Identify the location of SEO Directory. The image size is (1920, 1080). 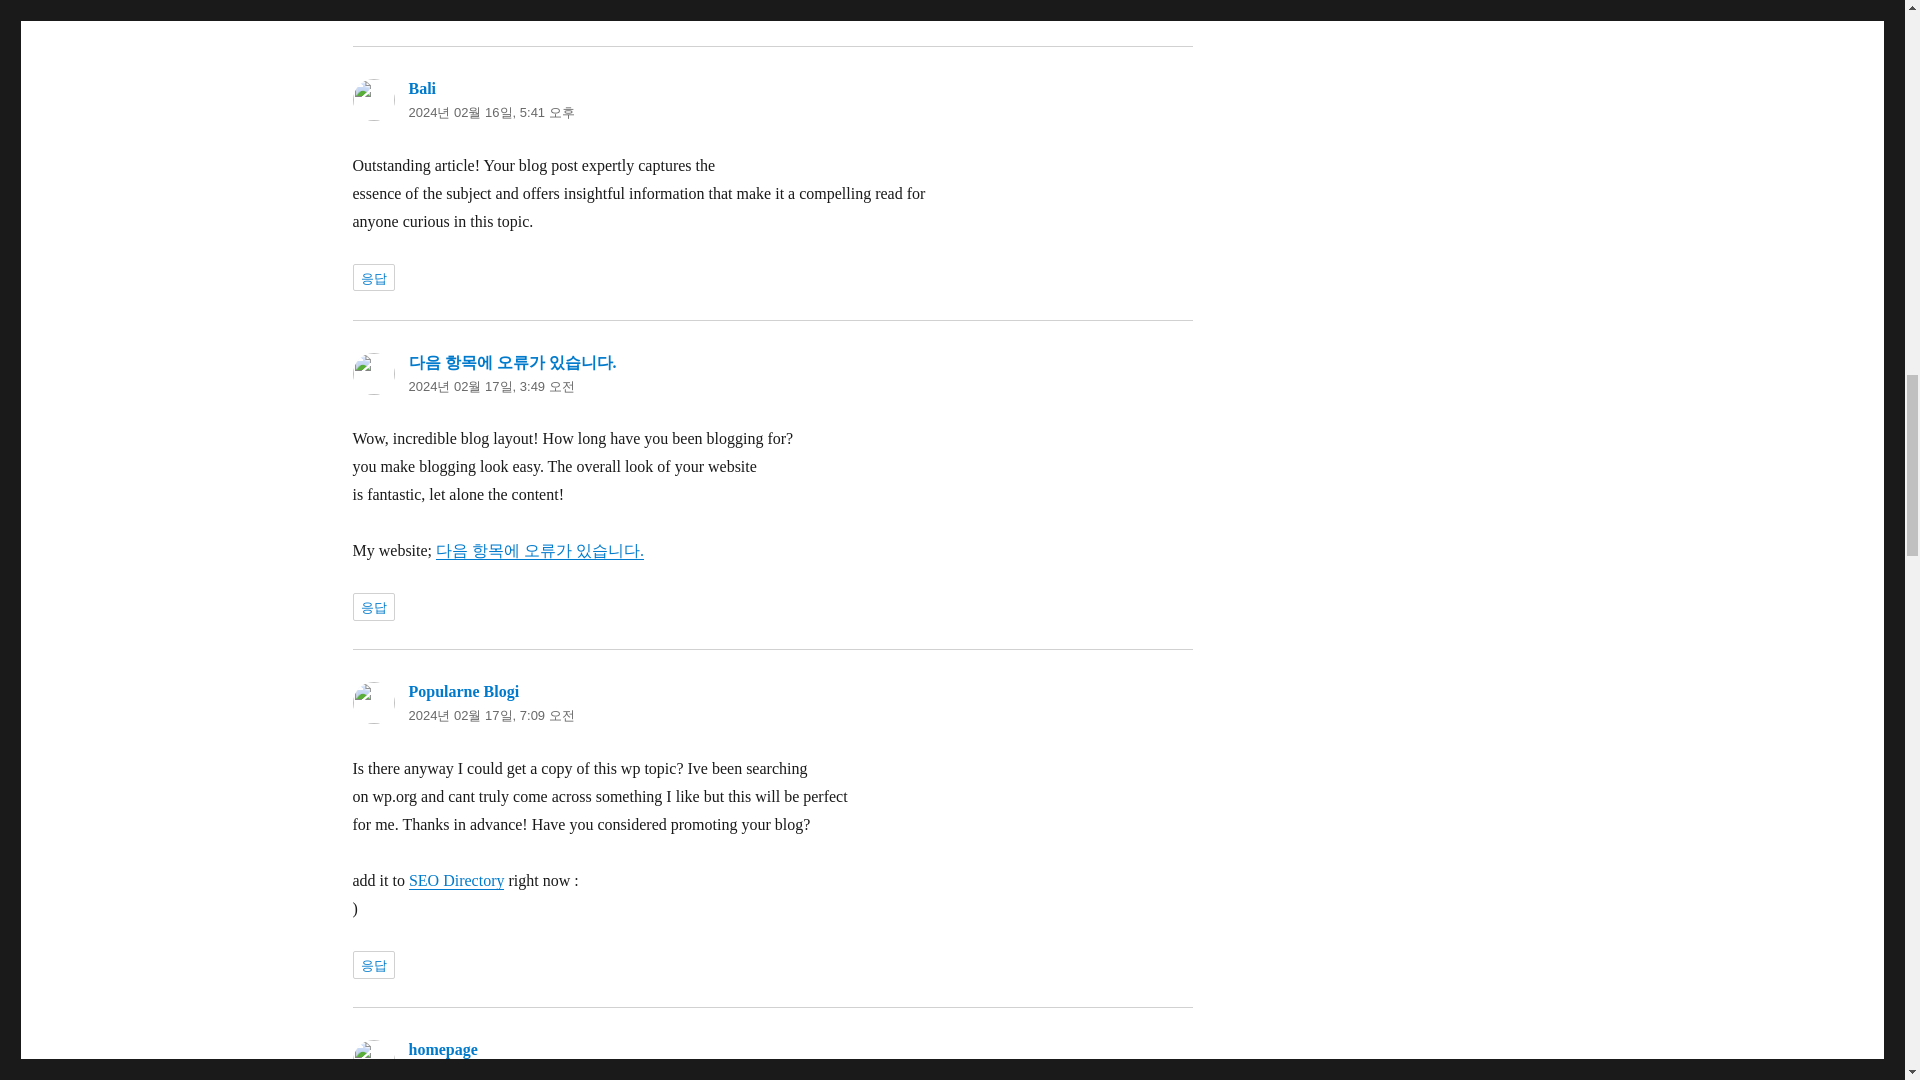
(456, 880).